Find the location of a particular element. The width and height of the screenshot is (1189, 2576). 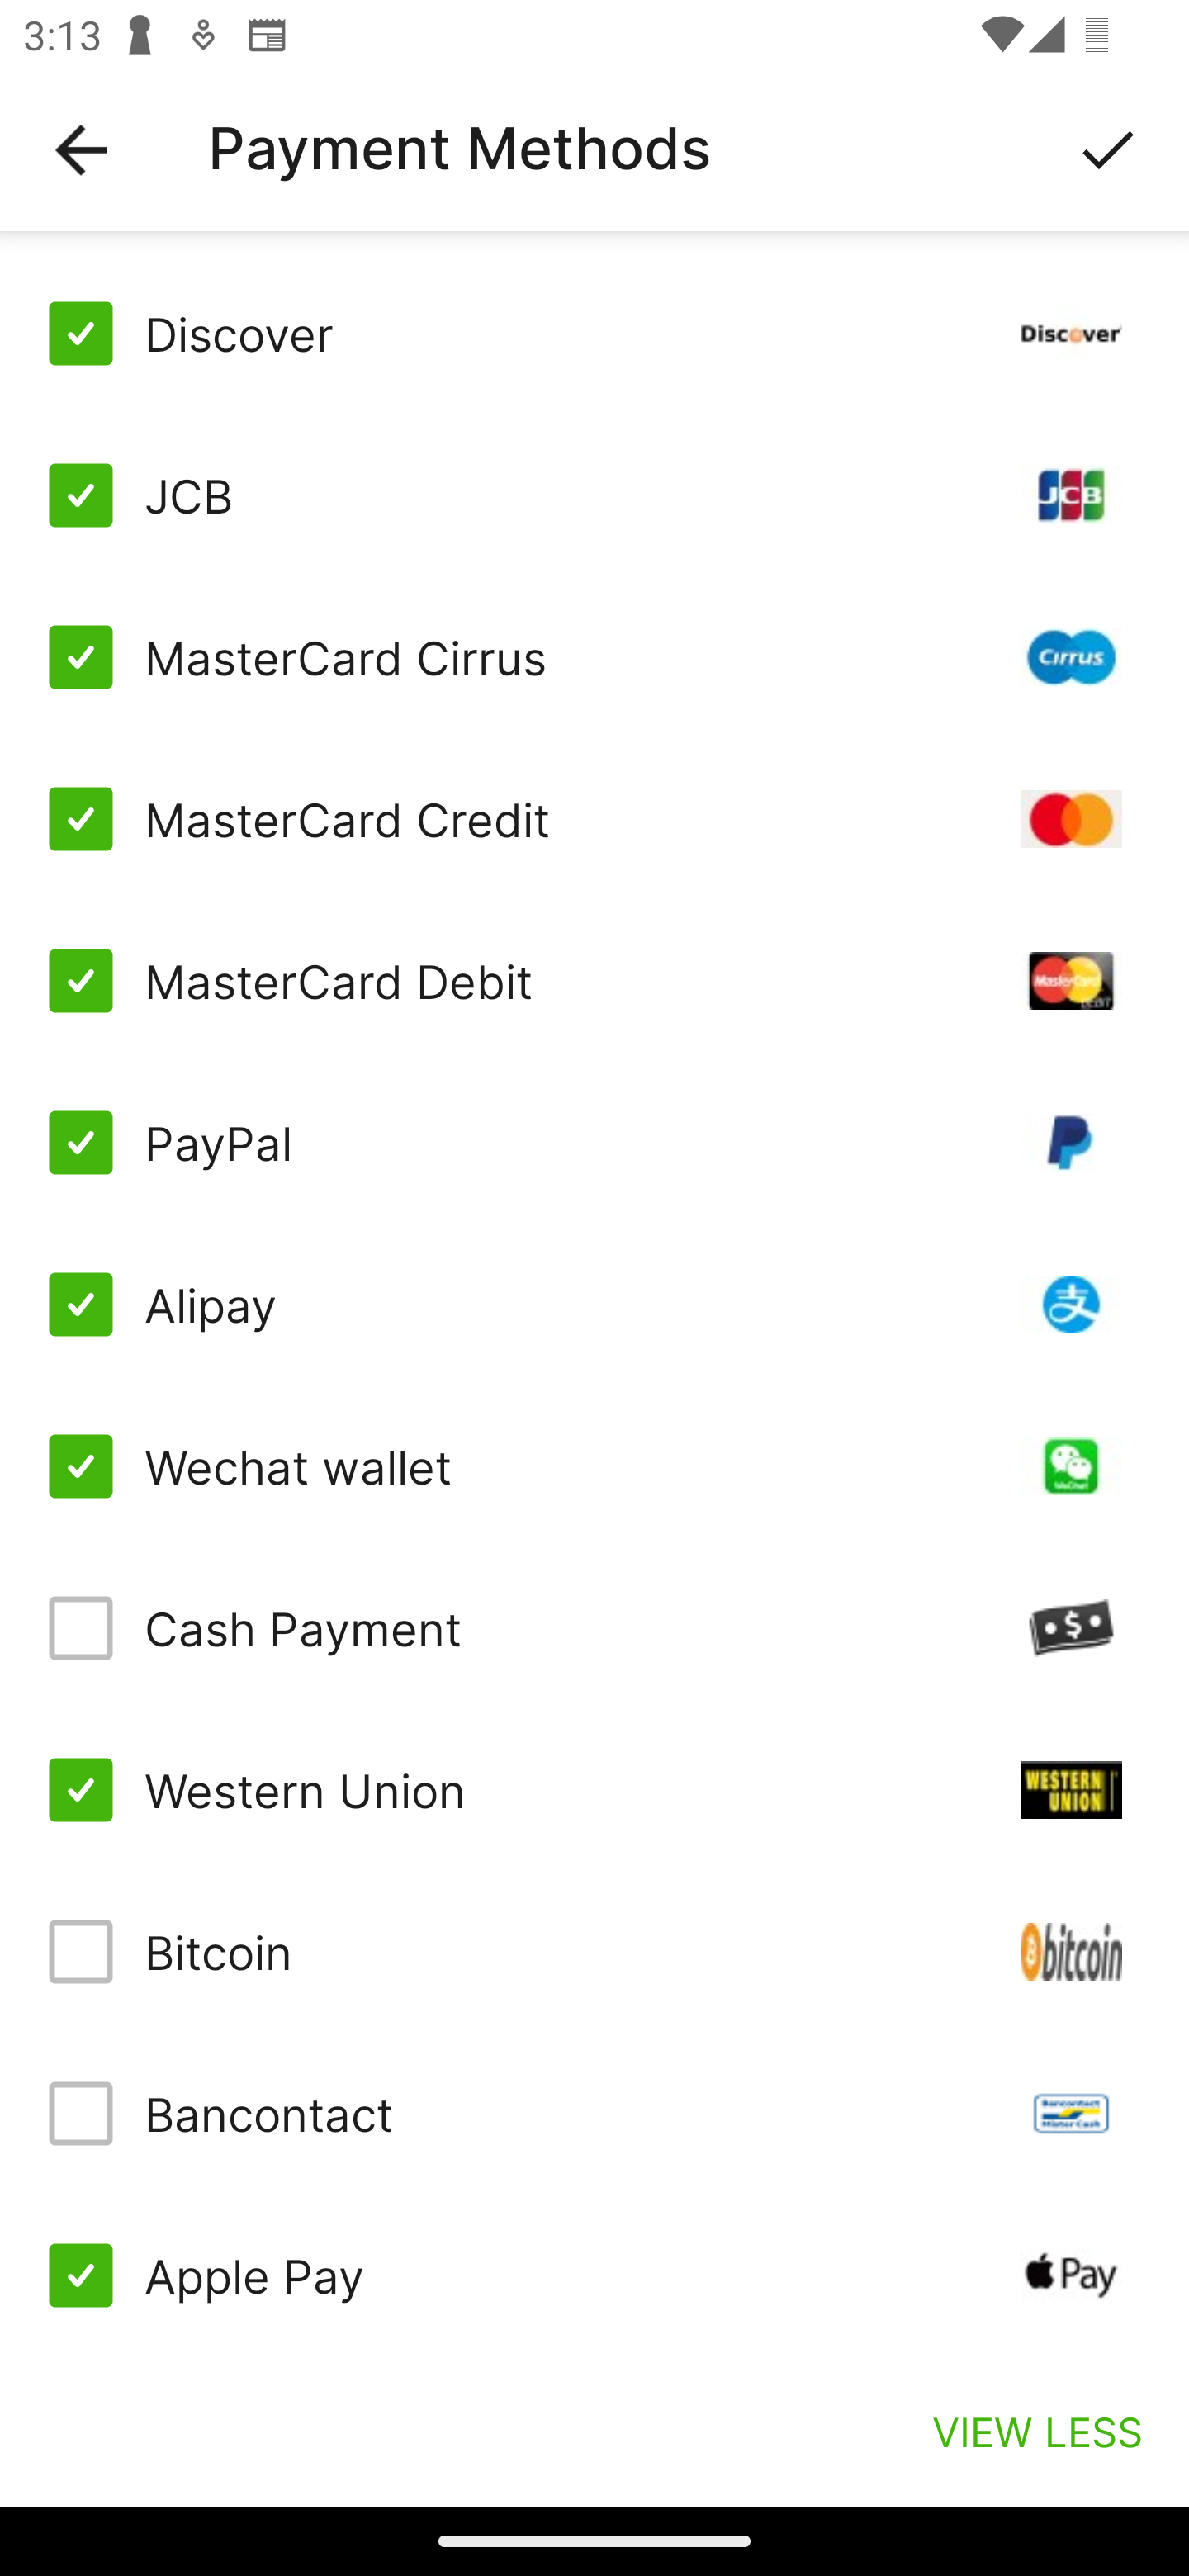

Western Union is located at coordinates (594, 1788).